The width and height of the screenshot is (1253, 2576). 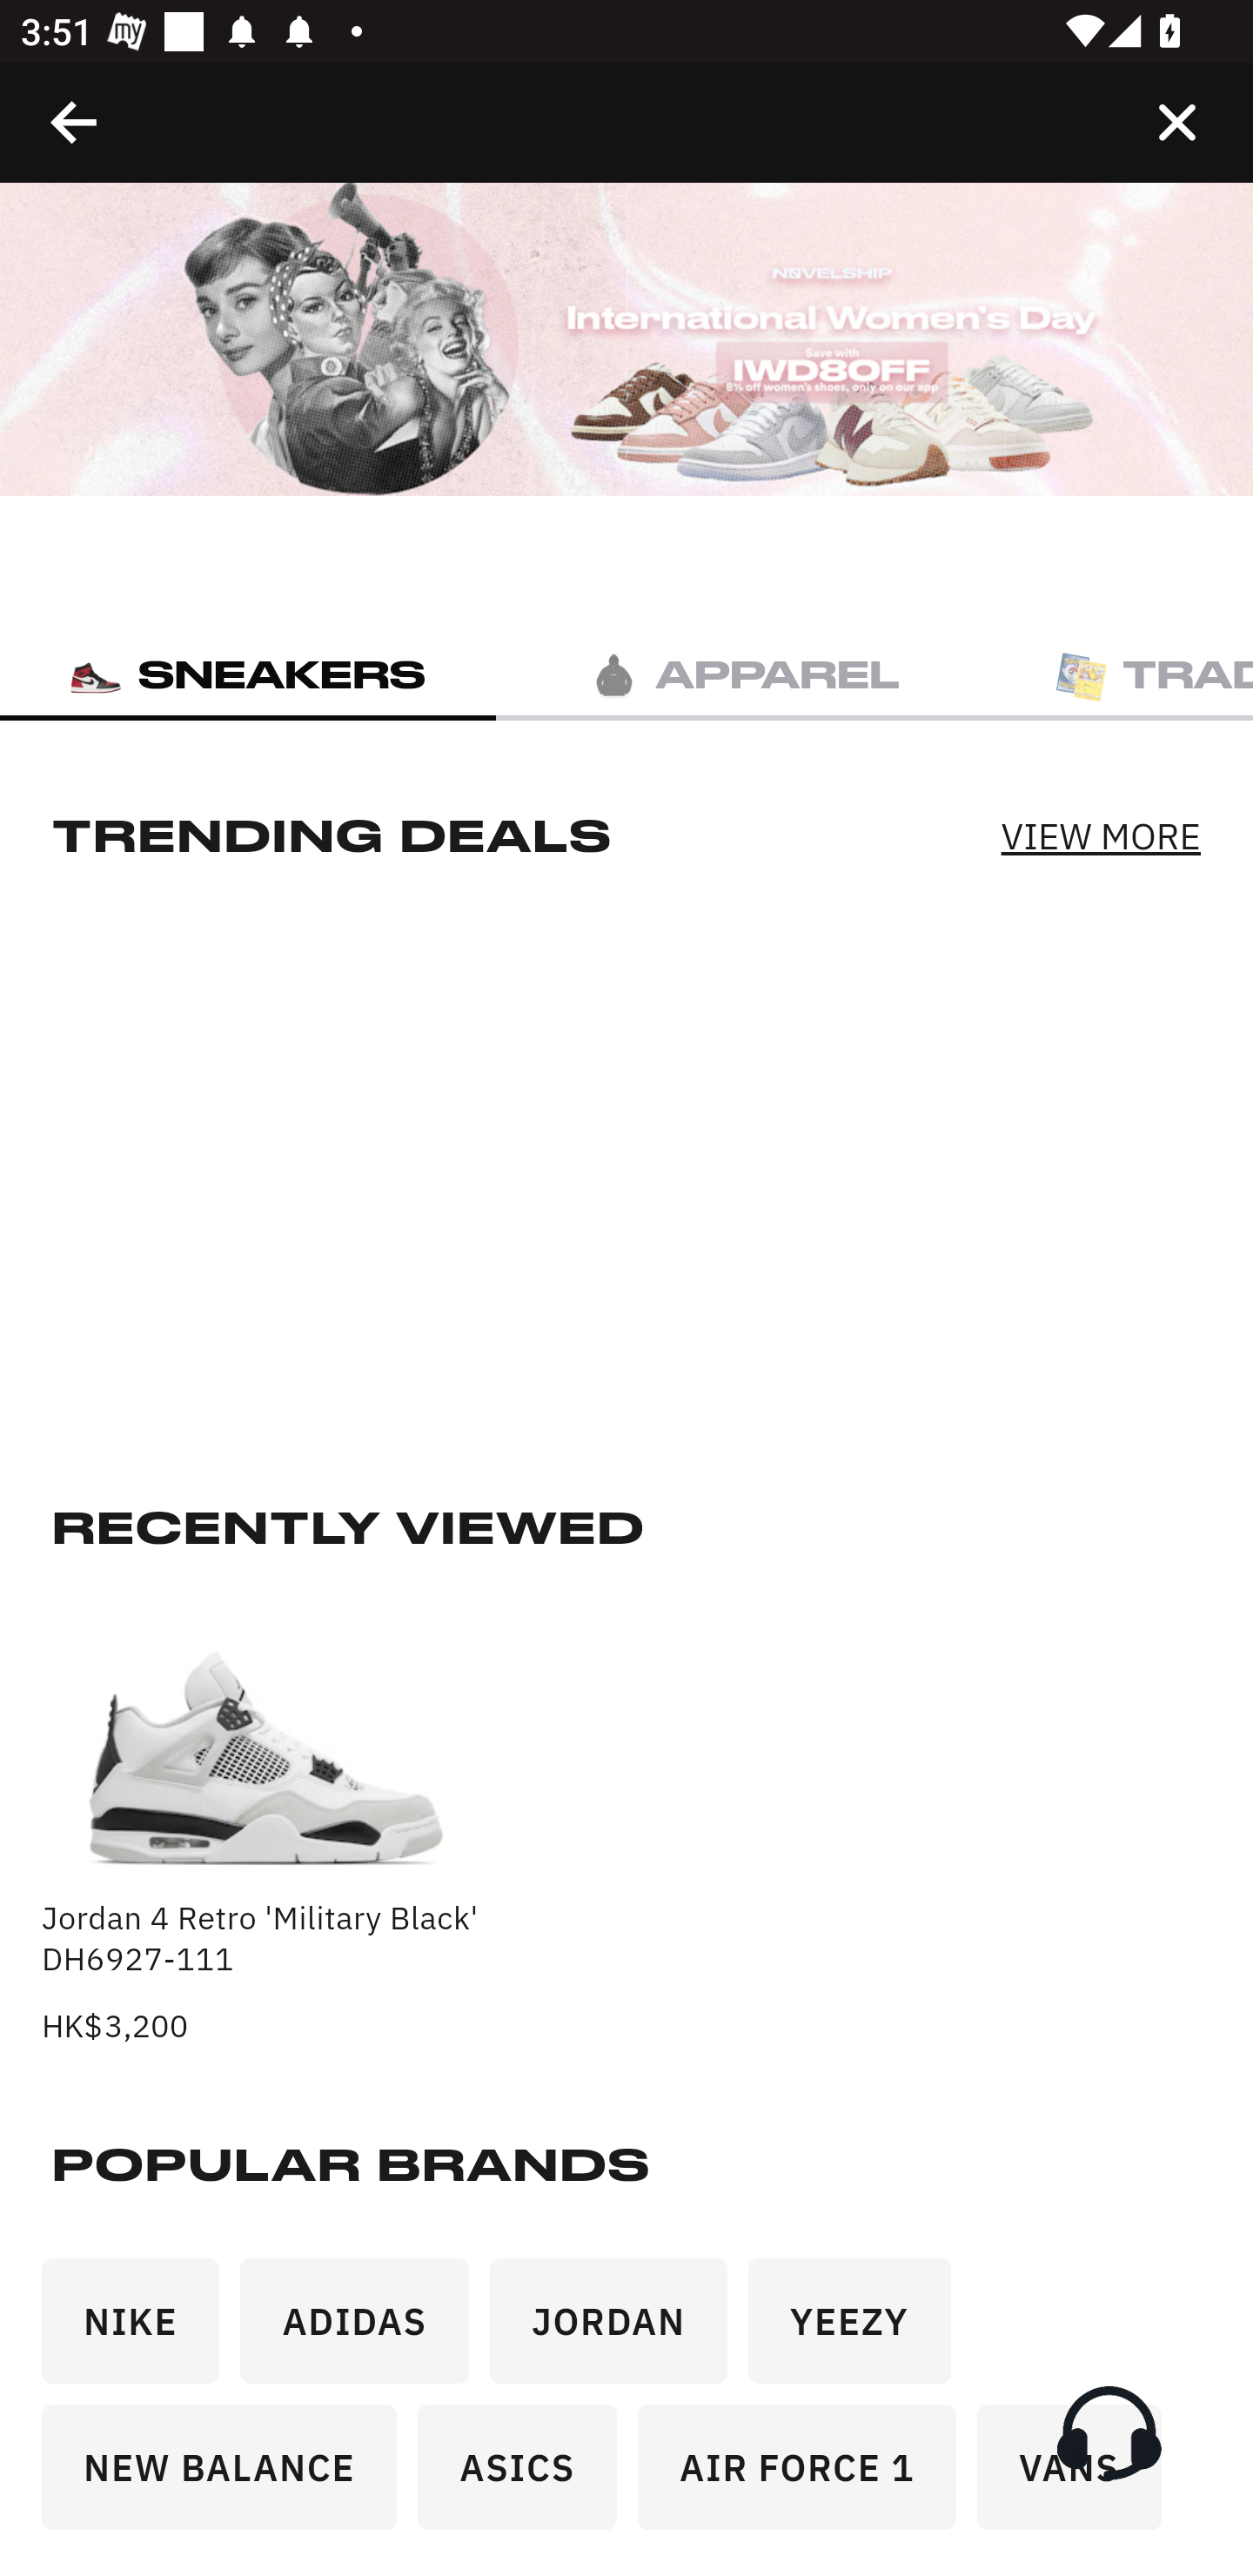 What do you see at coordinates (744, 674) in the screenshot?
I see `APPAREL` at bounding box center [744, 674].